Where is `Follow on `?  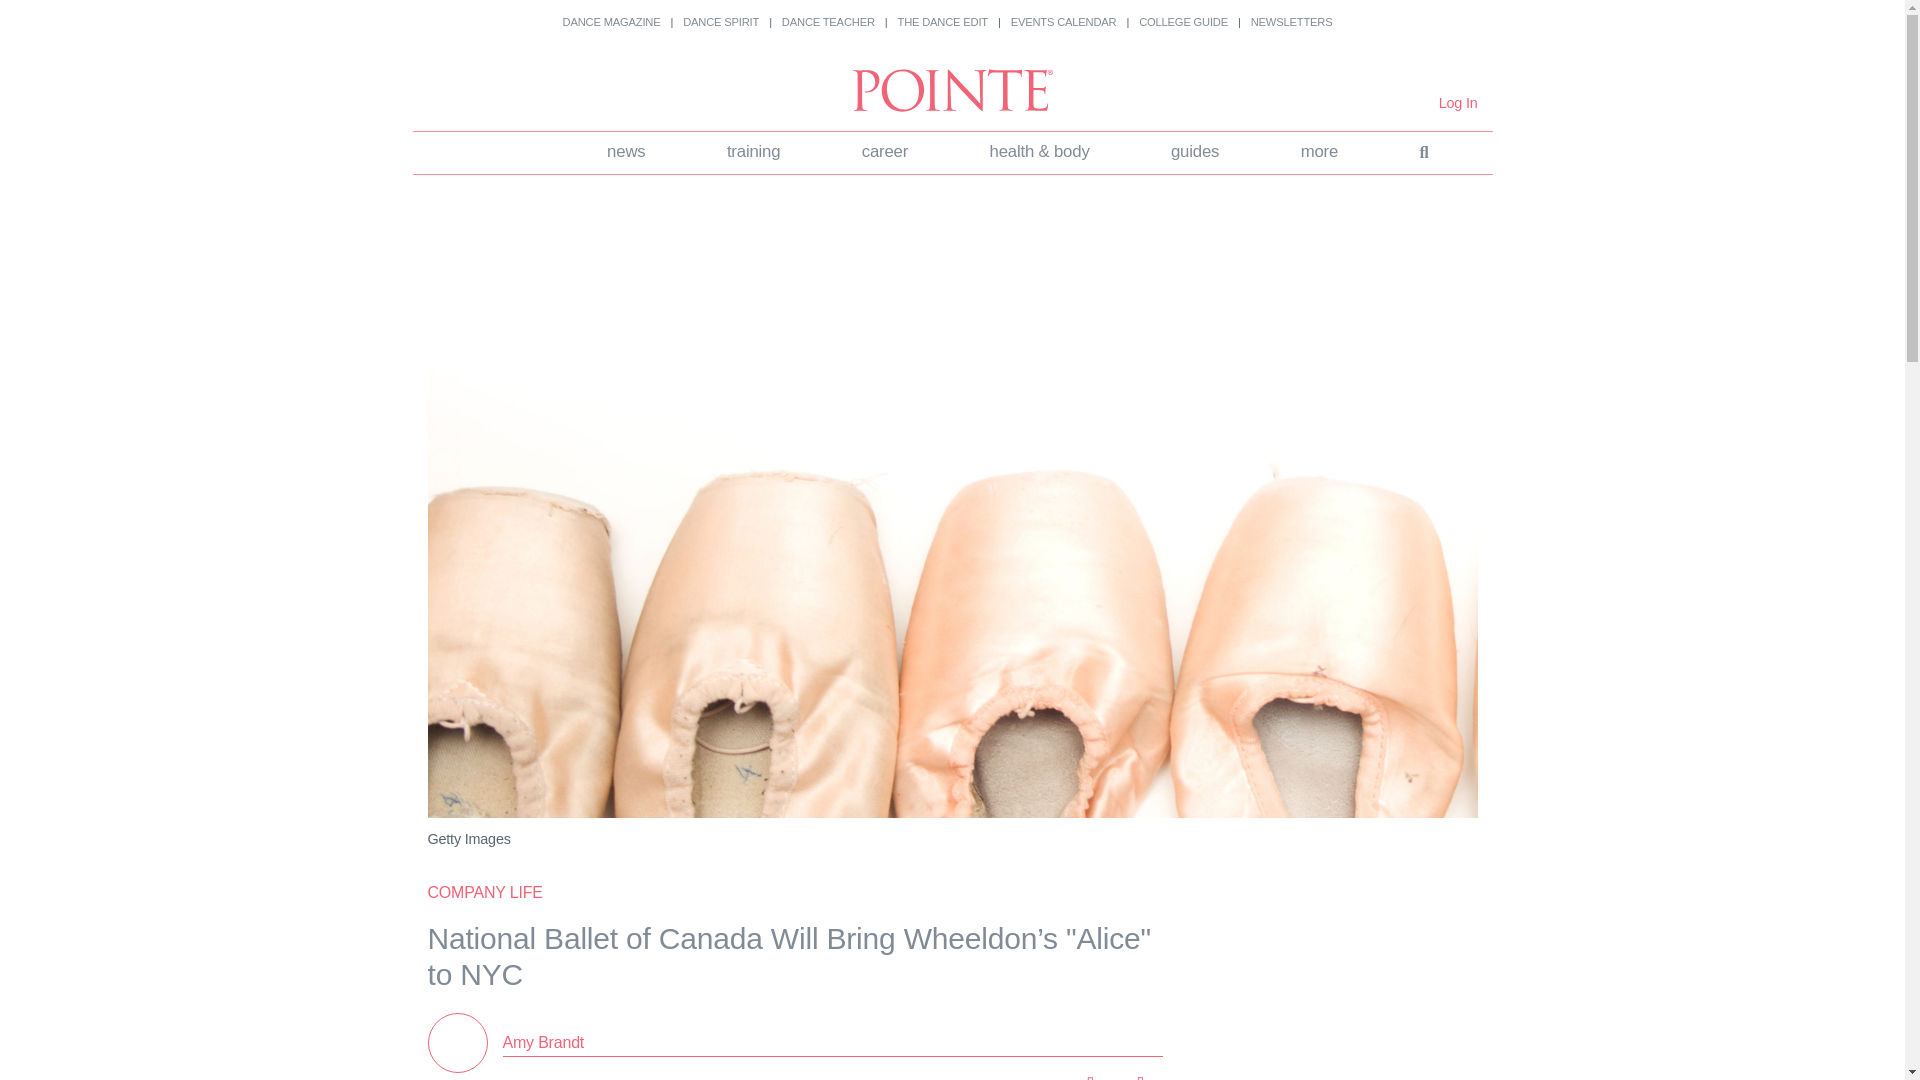
Follow on  is located at coordinates (1086, 1076).